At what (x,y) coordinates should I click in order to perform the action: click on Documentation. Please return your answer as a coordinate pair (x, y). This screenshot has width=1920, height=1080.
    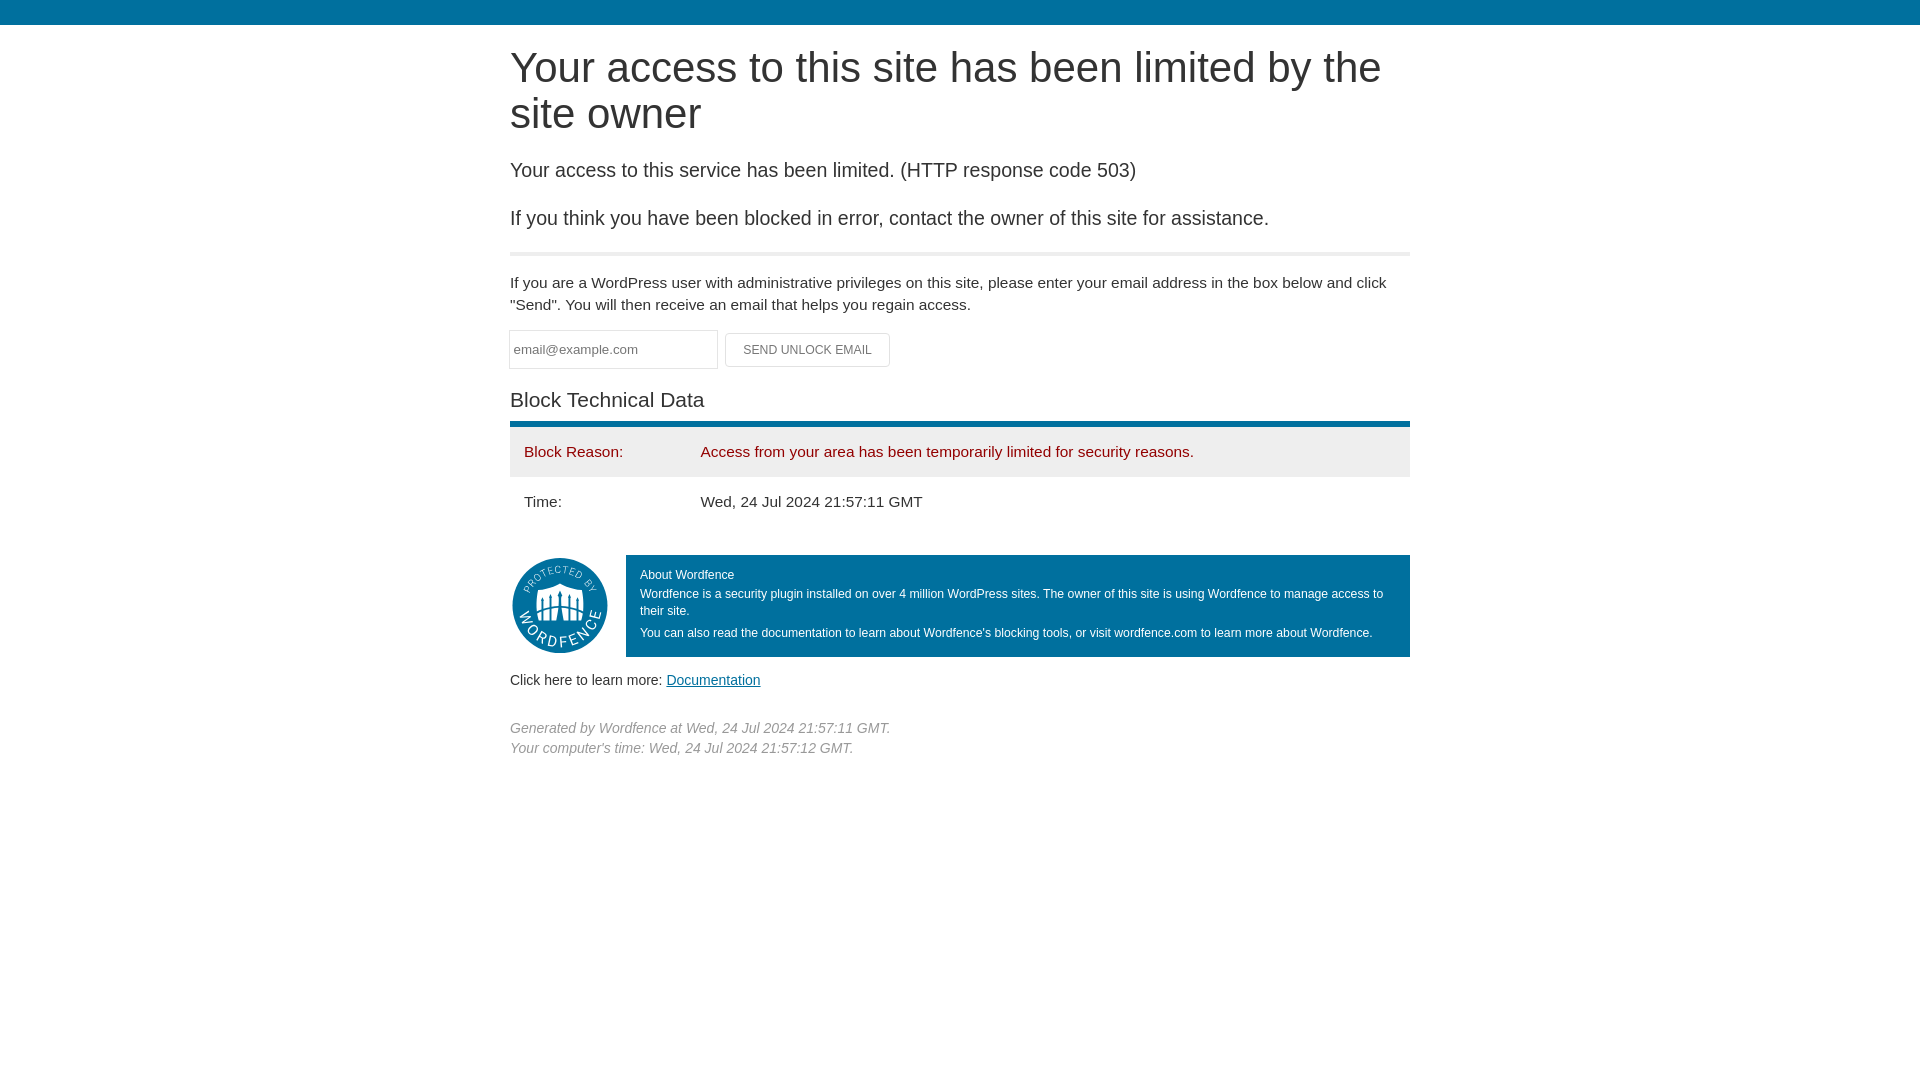
    Looking at the image, I should click on (713, 679).